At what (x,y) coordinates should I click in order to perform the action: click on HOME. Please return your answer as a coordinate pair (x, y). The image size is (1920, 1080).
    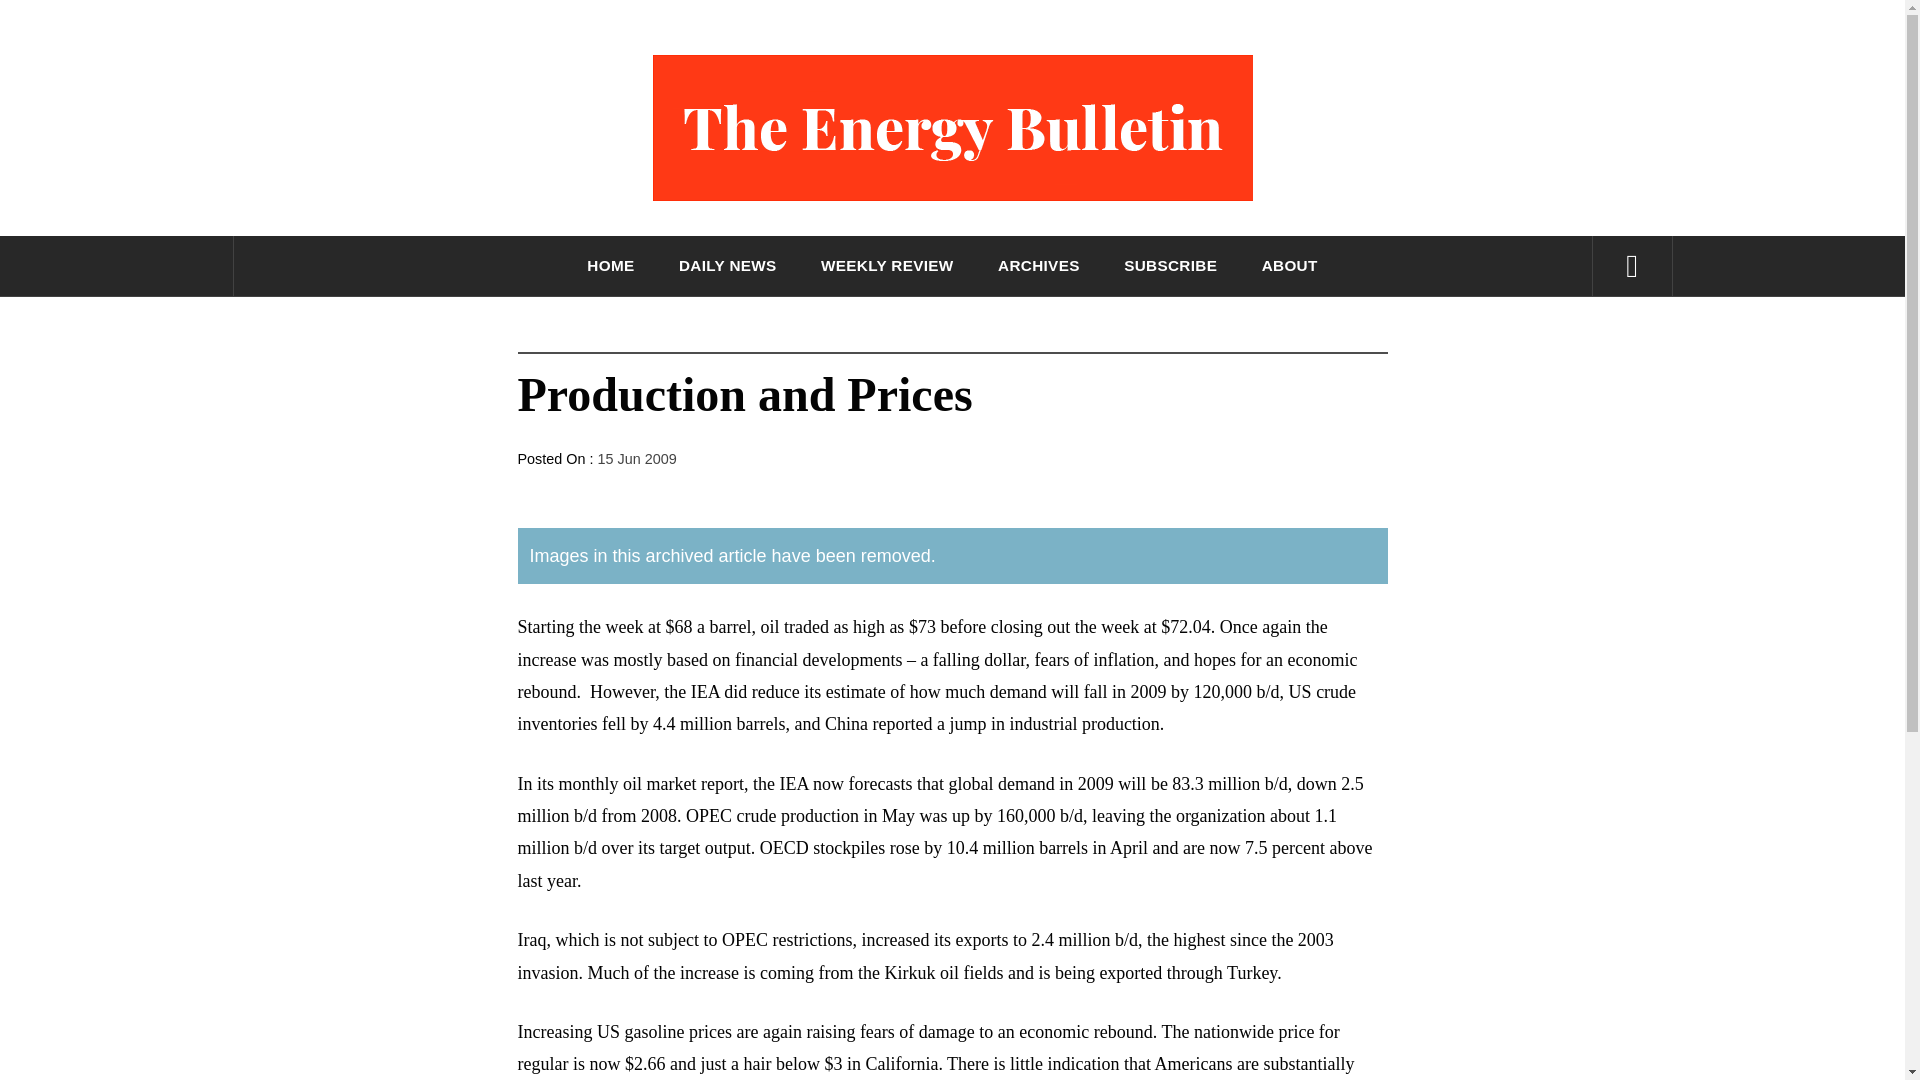
    Looking at the image, I should click on (610, 266).